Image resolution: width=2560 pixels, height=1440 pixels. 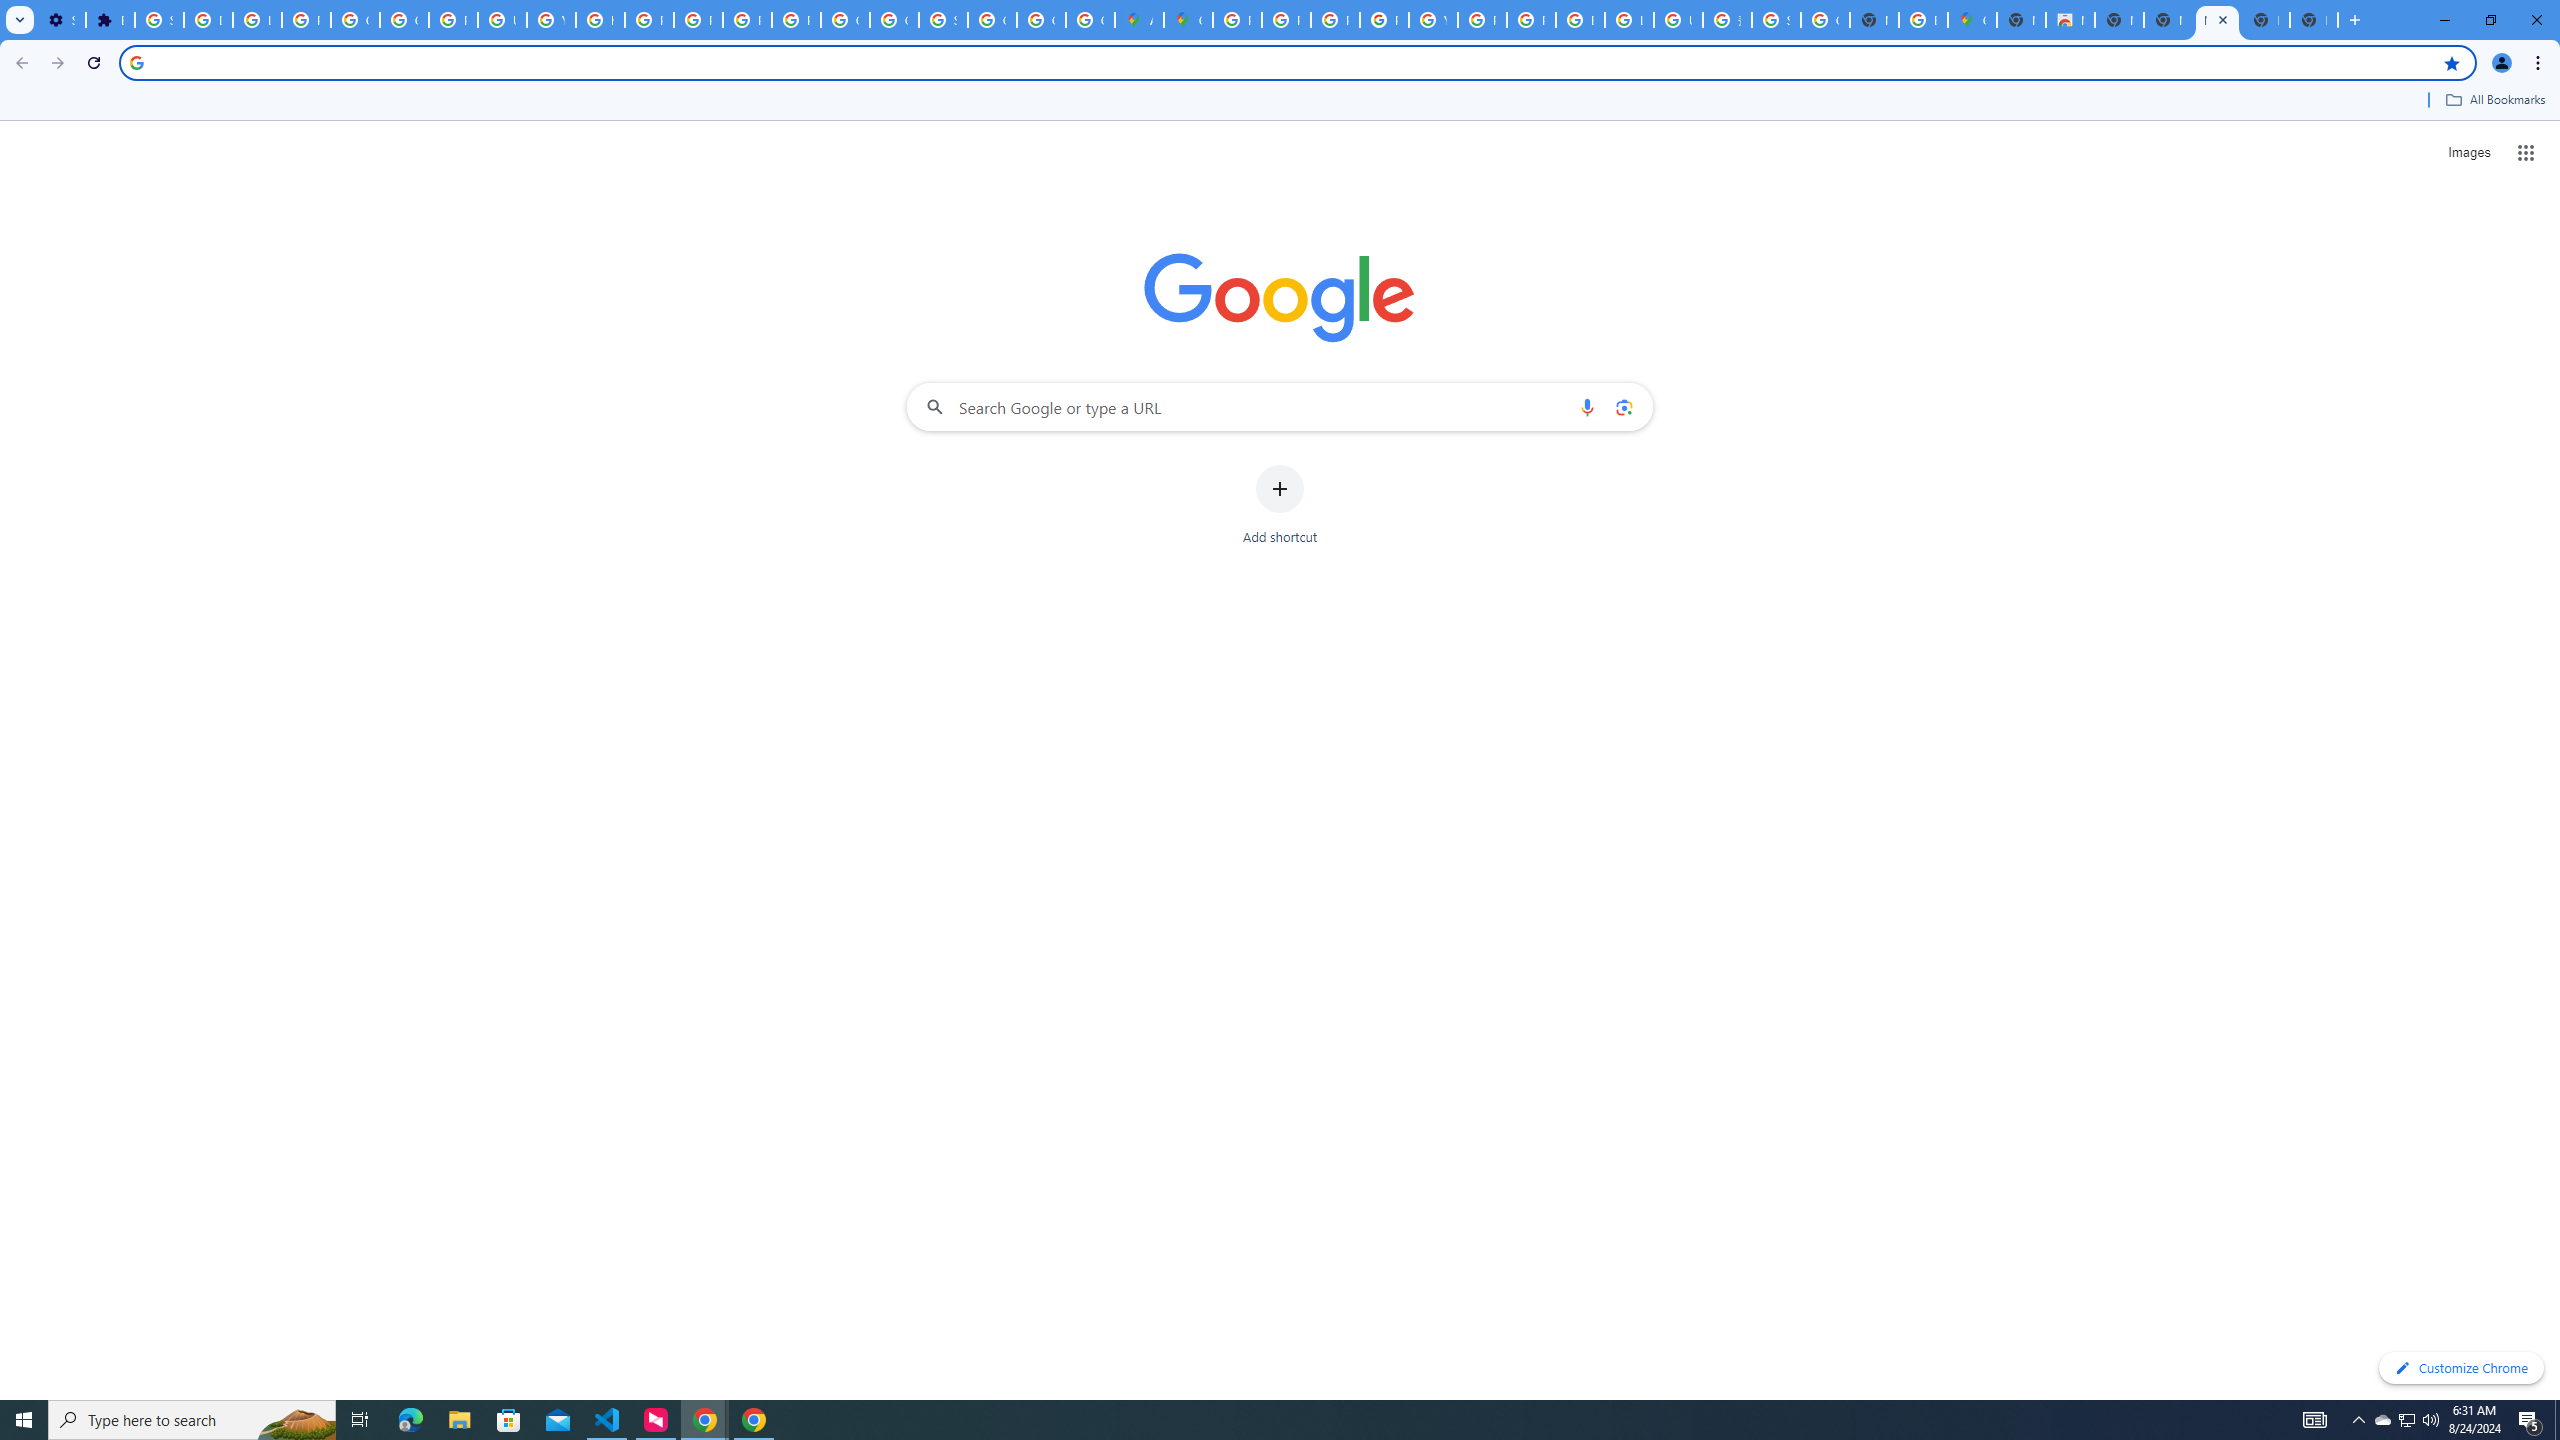 I want to click on Explore new street-level details - Google Maps Help, so click(x=1922, y=20).